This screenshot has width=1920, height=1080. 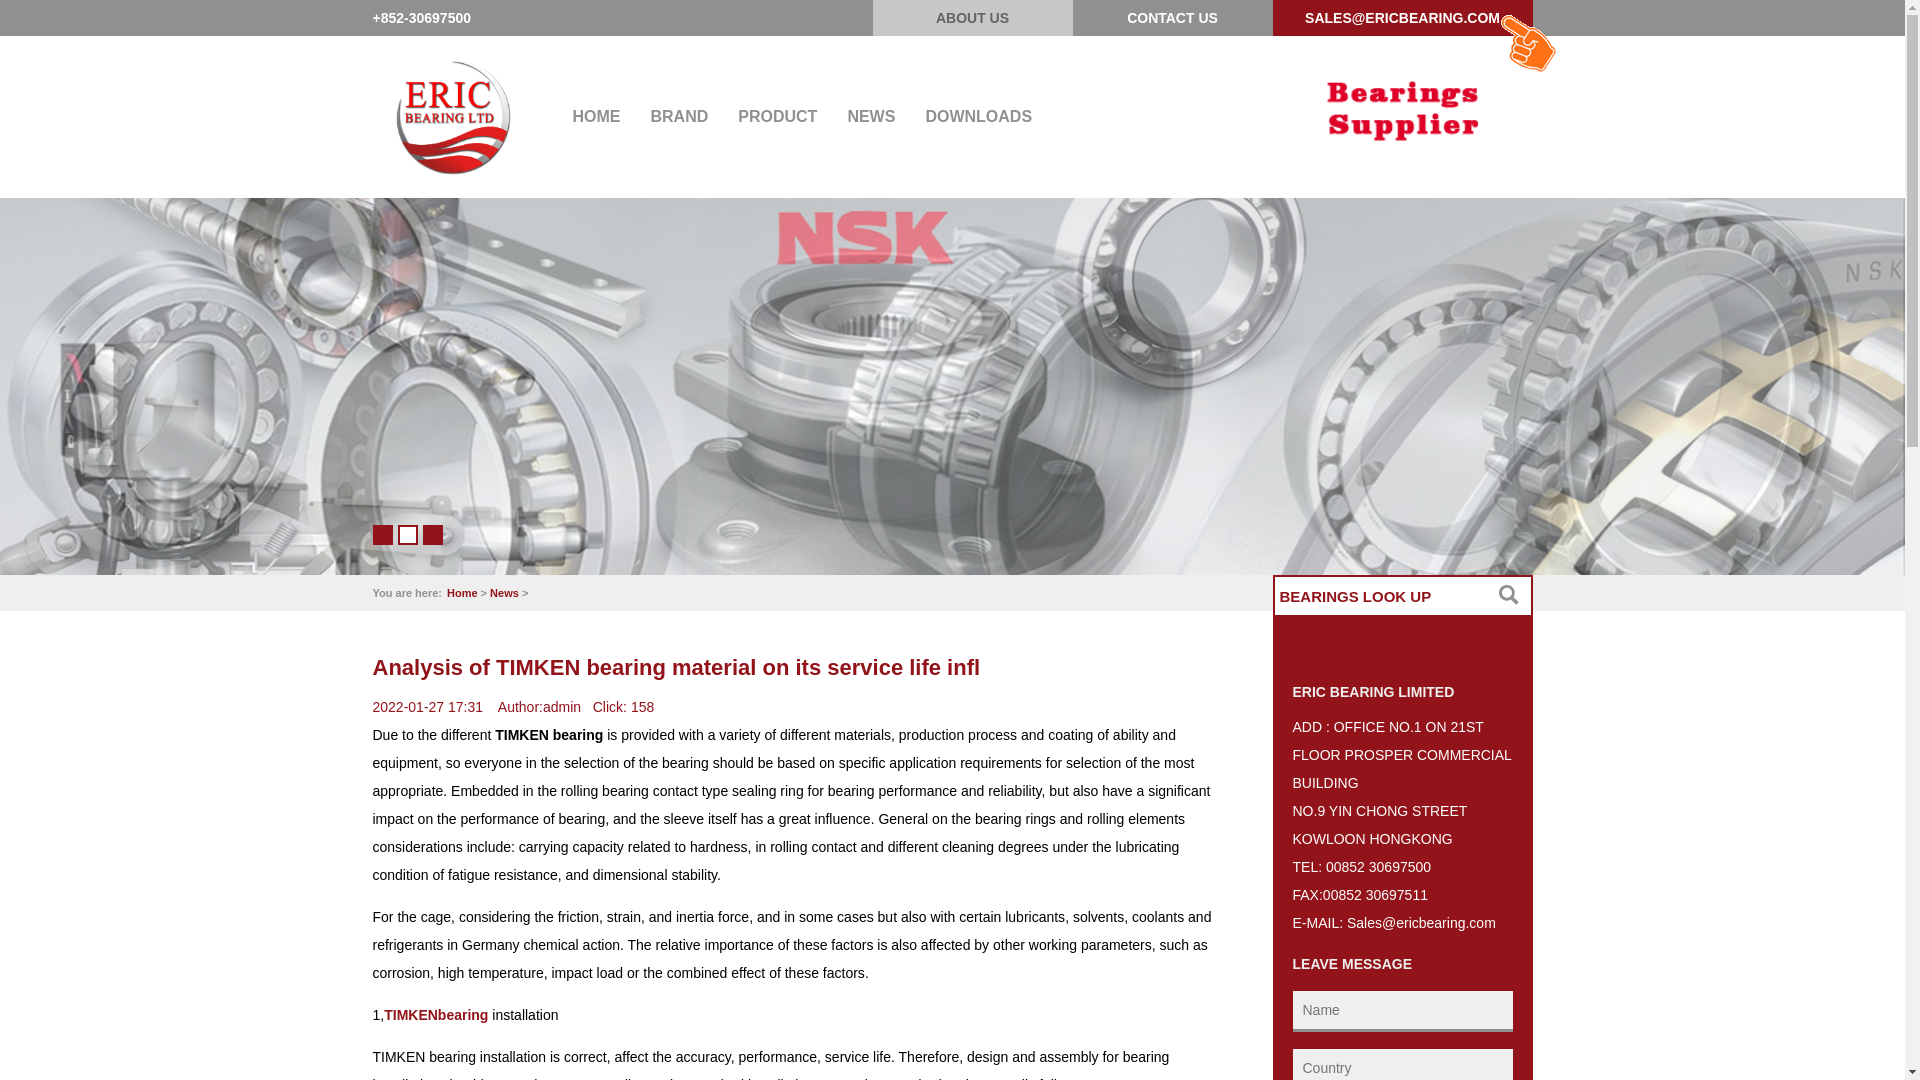 I want to click on News, so click(x=504, y=593).